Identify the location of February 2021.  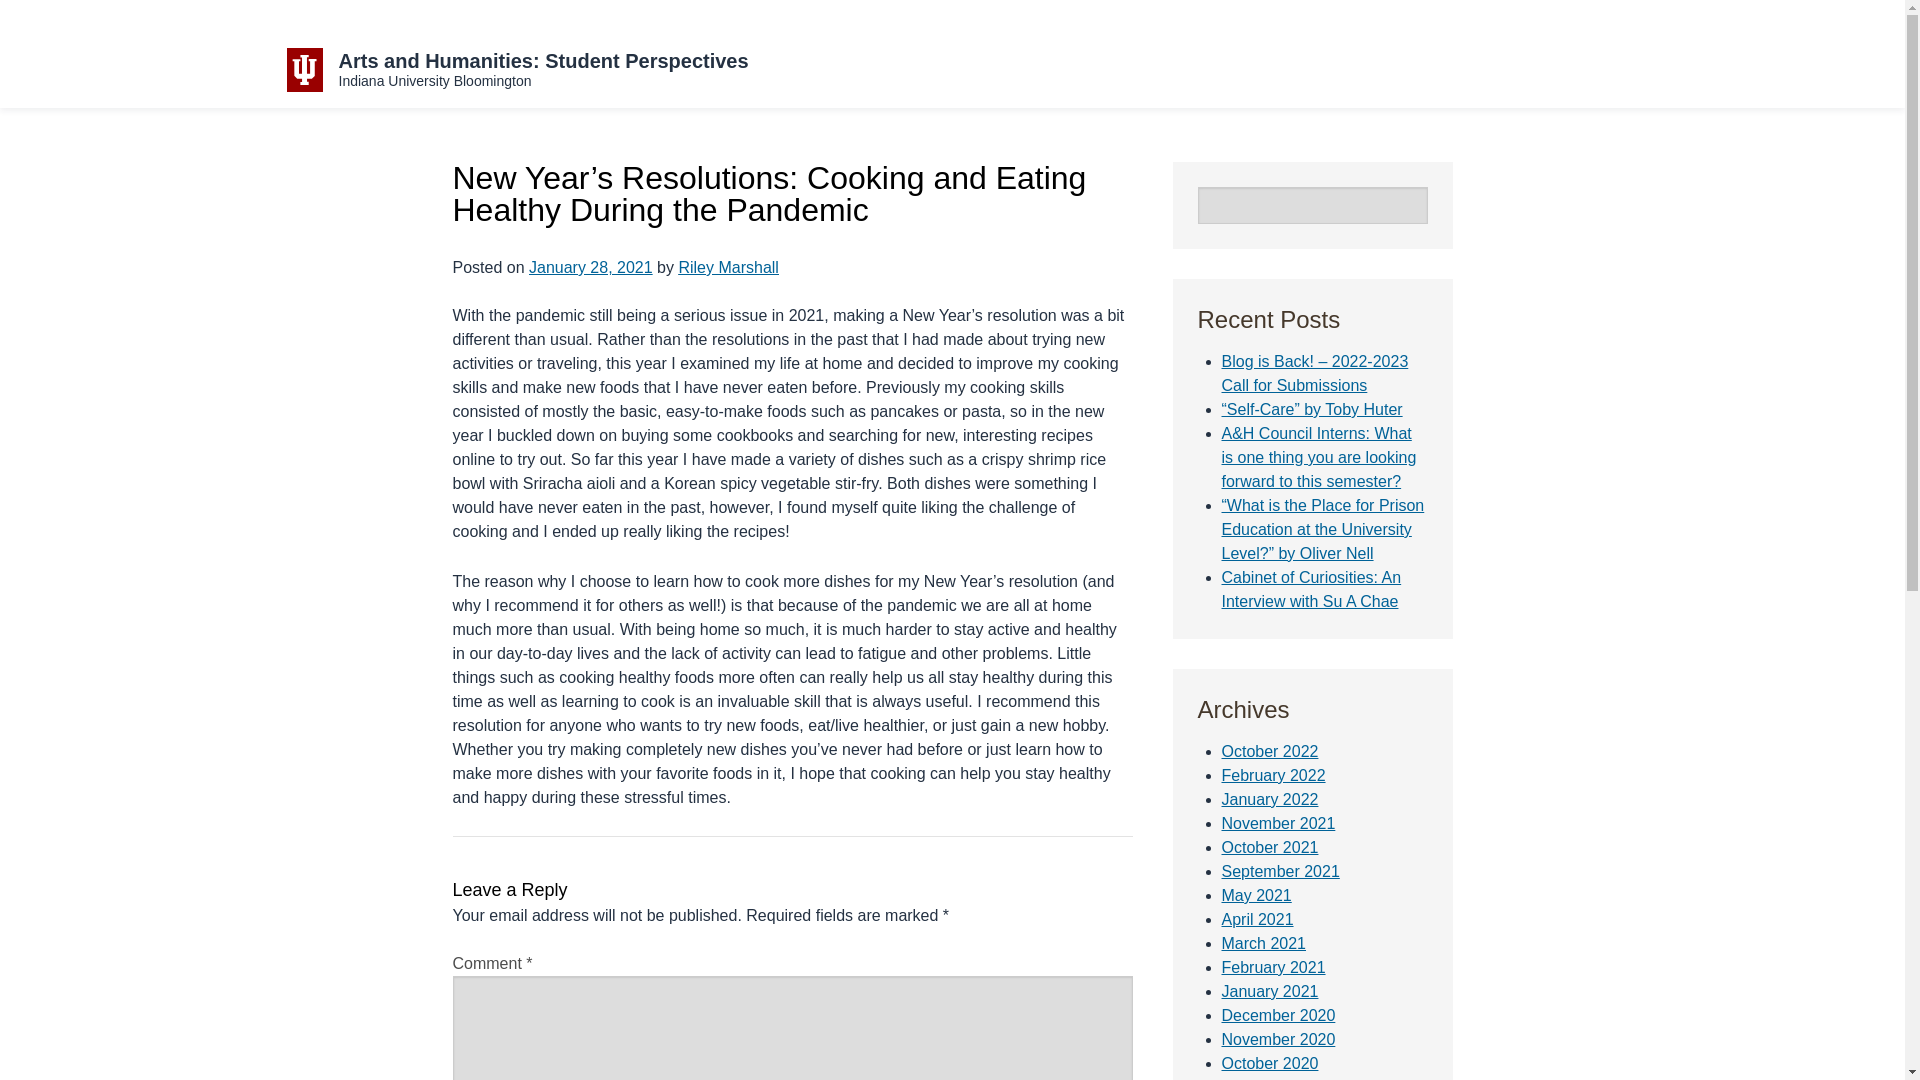
(1274, 968).